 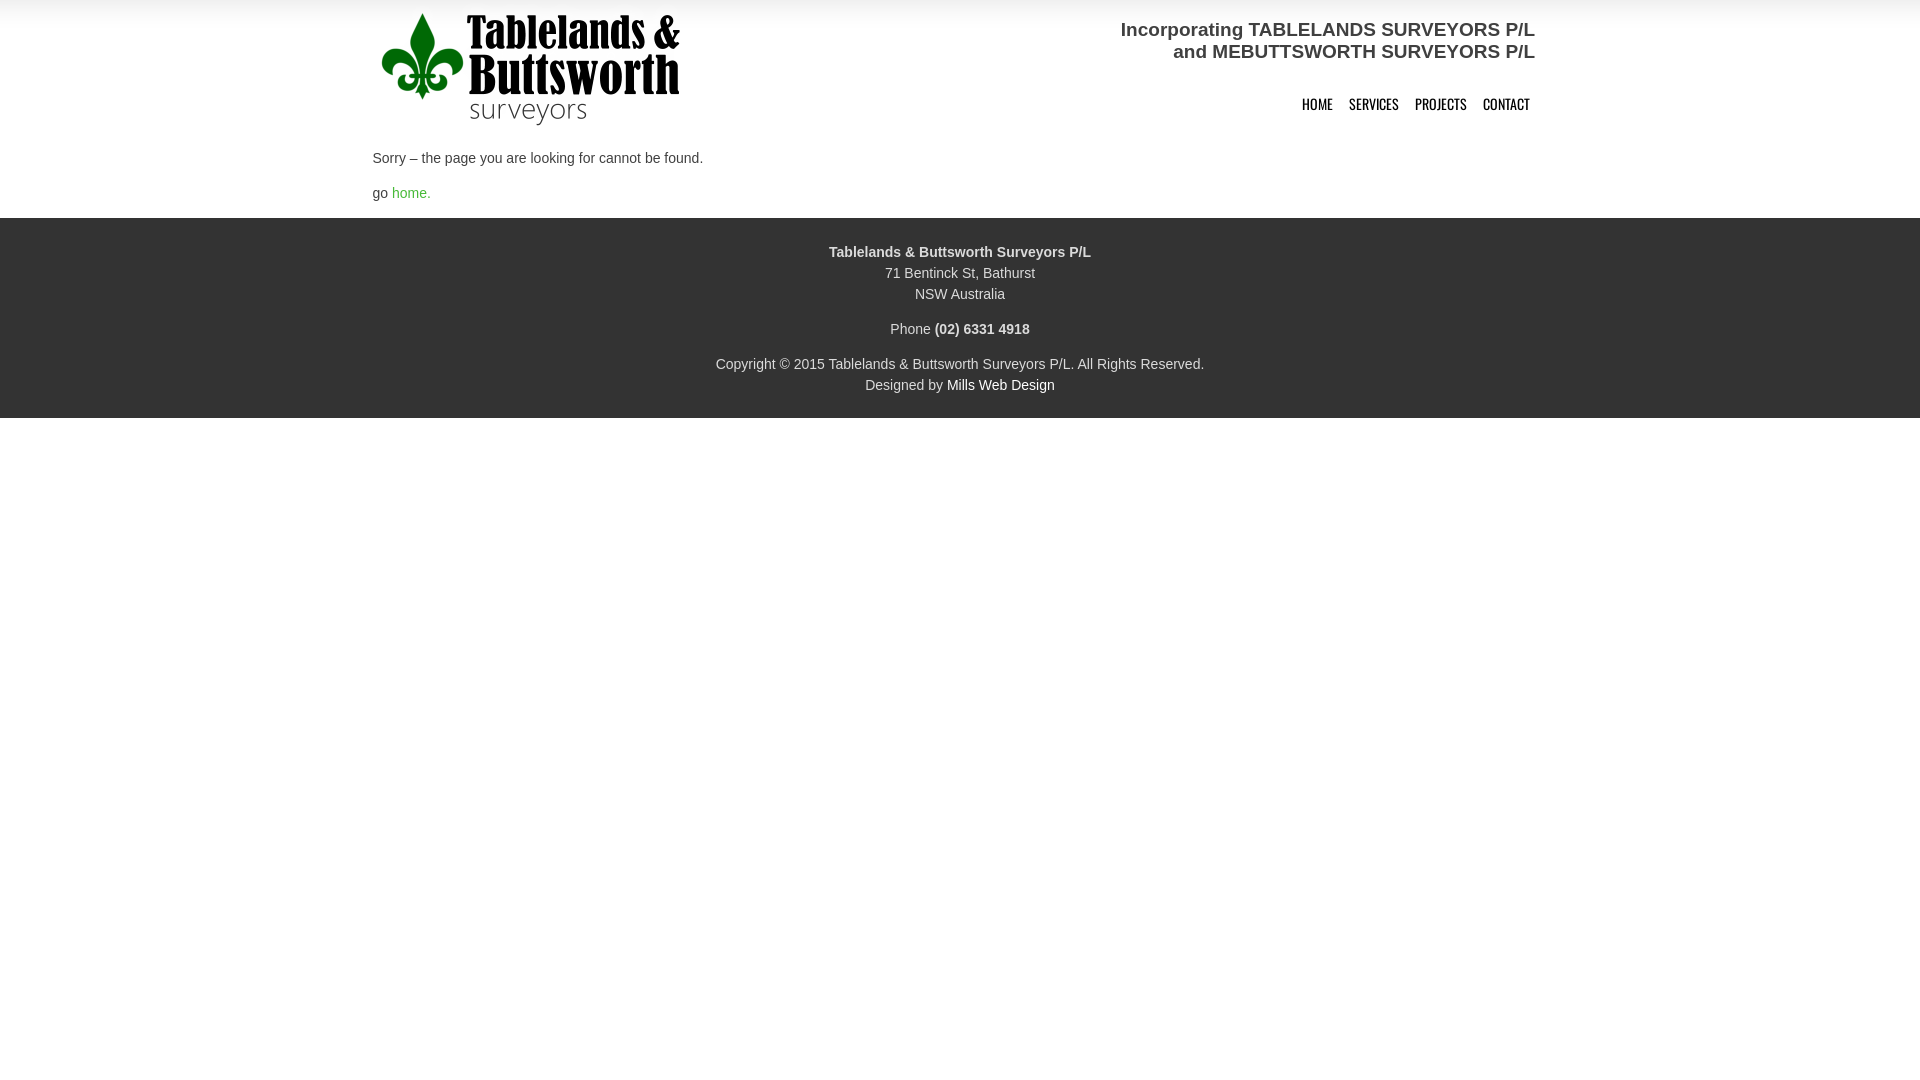 What do you see at coordinates (1506, 104) in the screenshot?
I see `CONTACT` at bounding box center [1506, 104].